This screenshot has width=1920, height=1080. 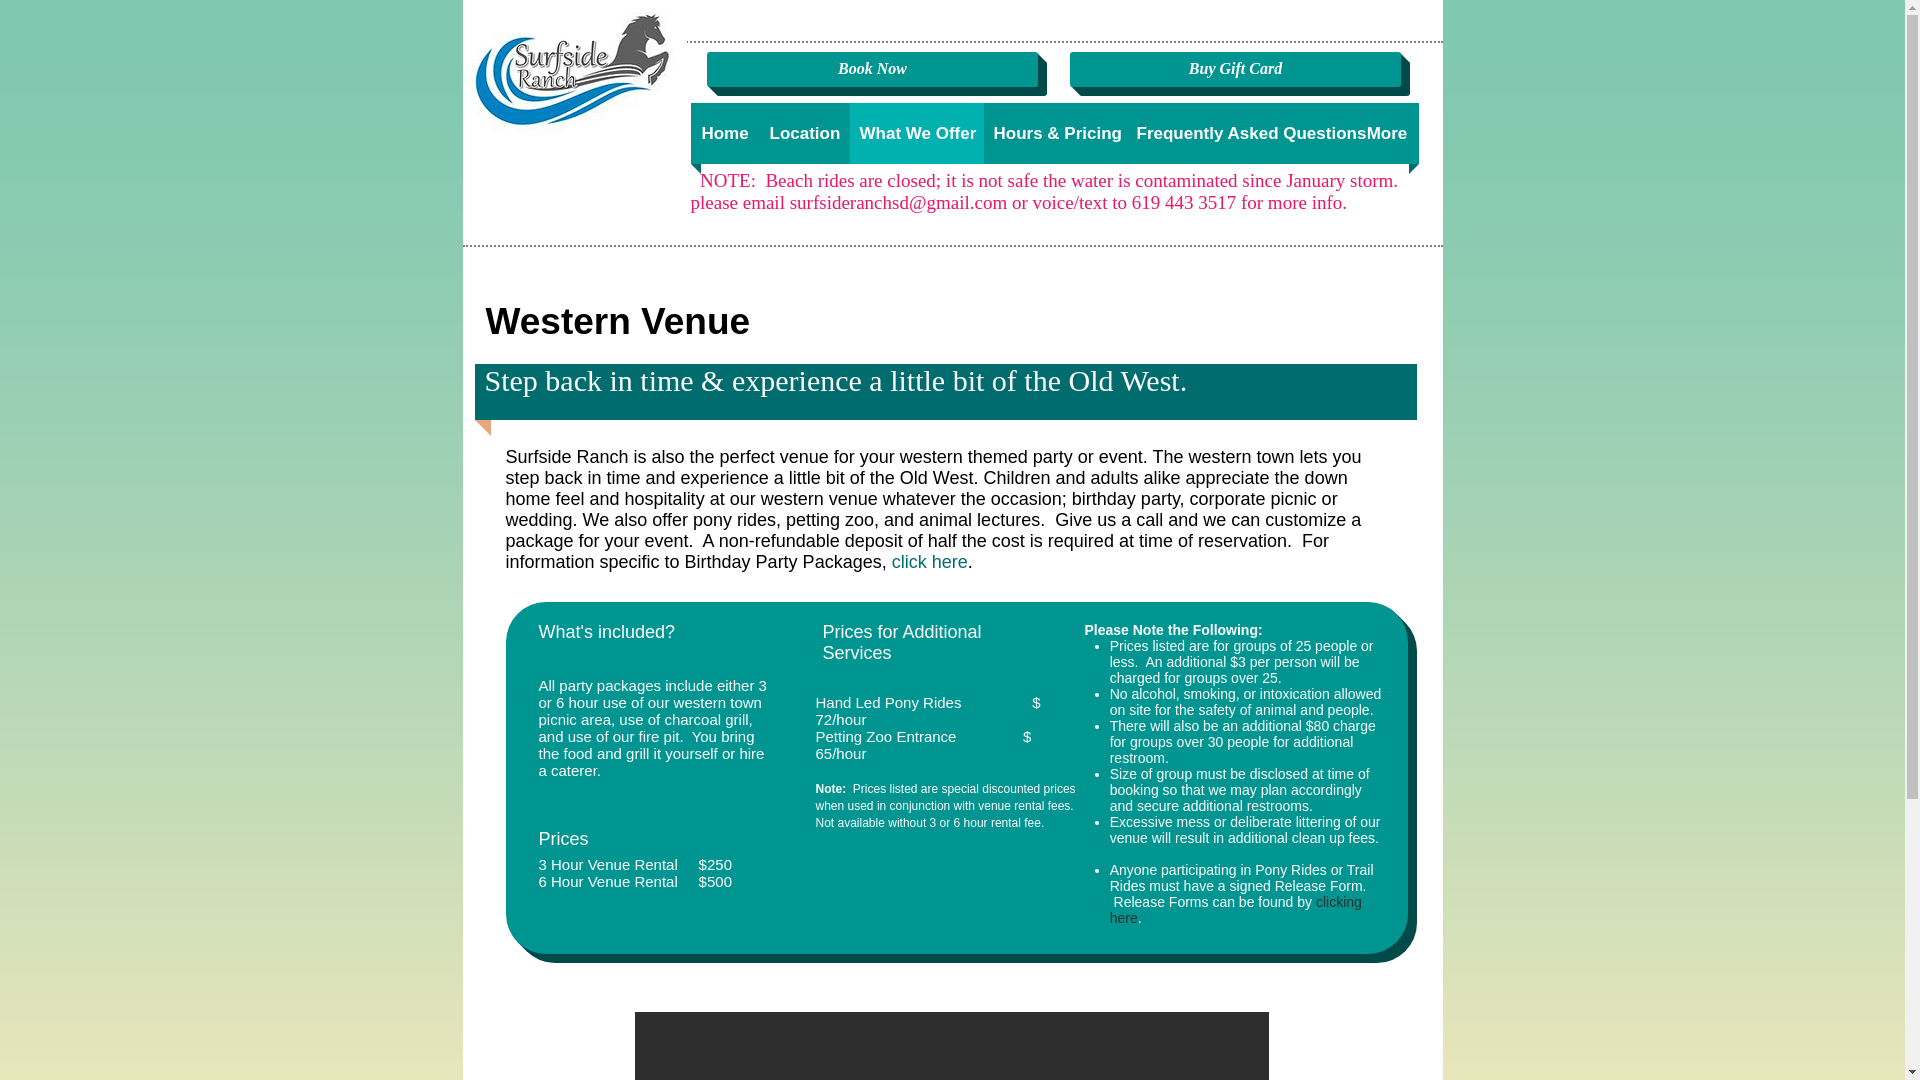 I want to click on click here, so click(x=930, y=562).